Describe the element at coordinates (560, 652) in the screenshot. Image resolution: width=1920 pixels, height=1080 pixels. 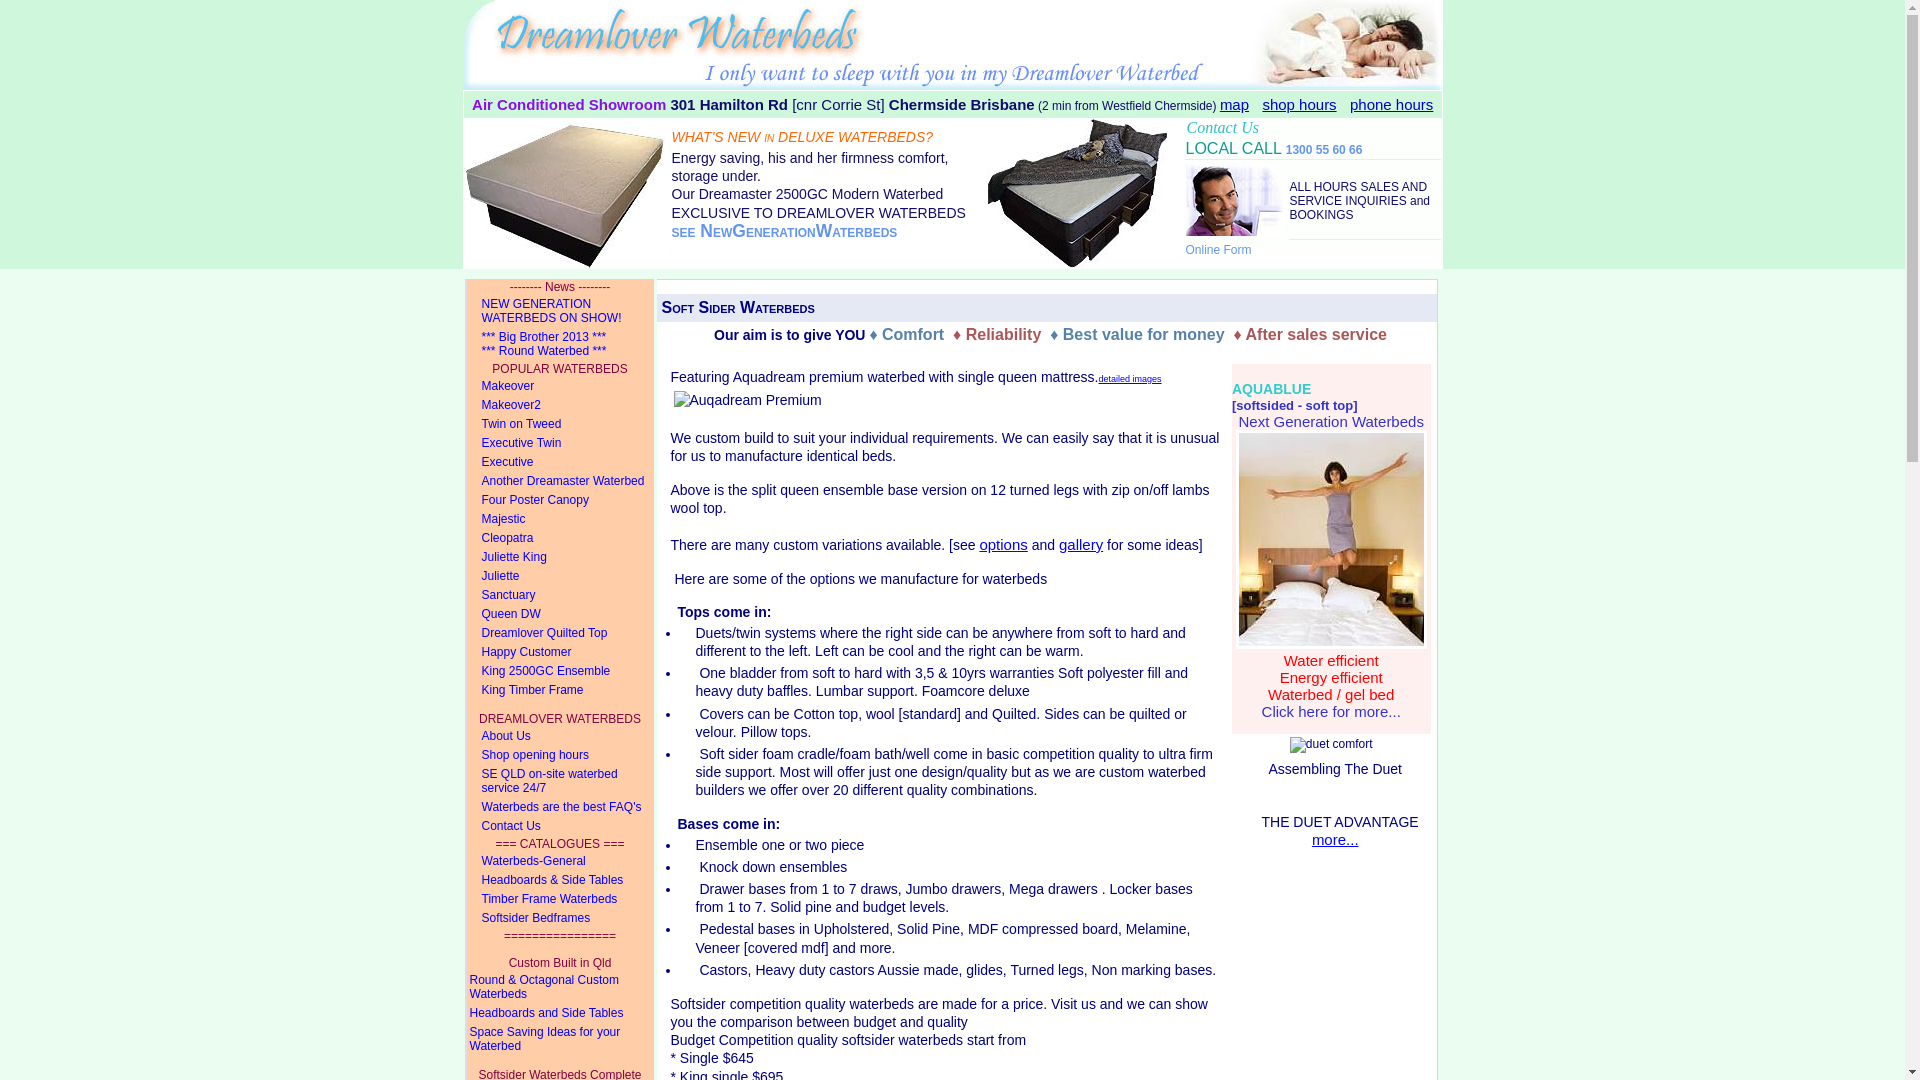
I see `Happy Customer` at that location.